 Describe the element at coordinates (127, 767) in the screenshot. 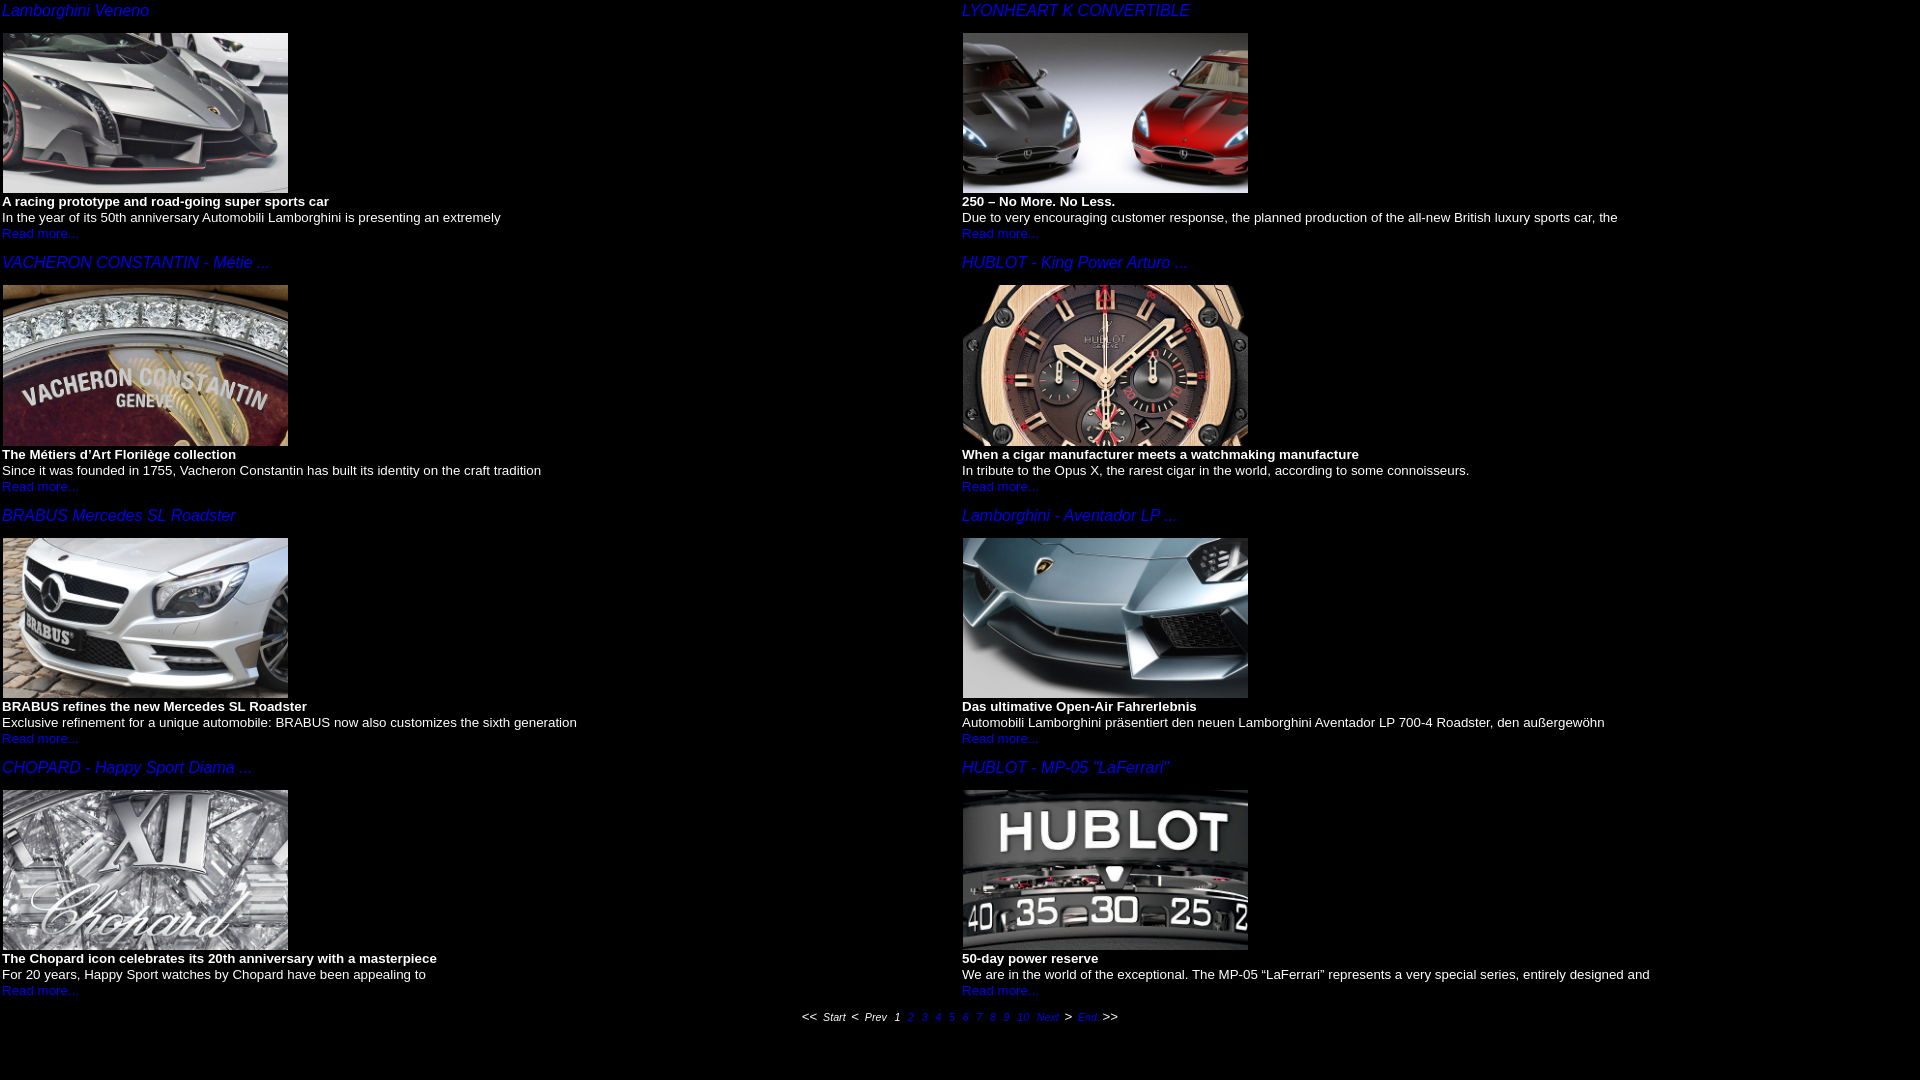

I see `CHOPARD - Happy Sport Diama ...` at that location.